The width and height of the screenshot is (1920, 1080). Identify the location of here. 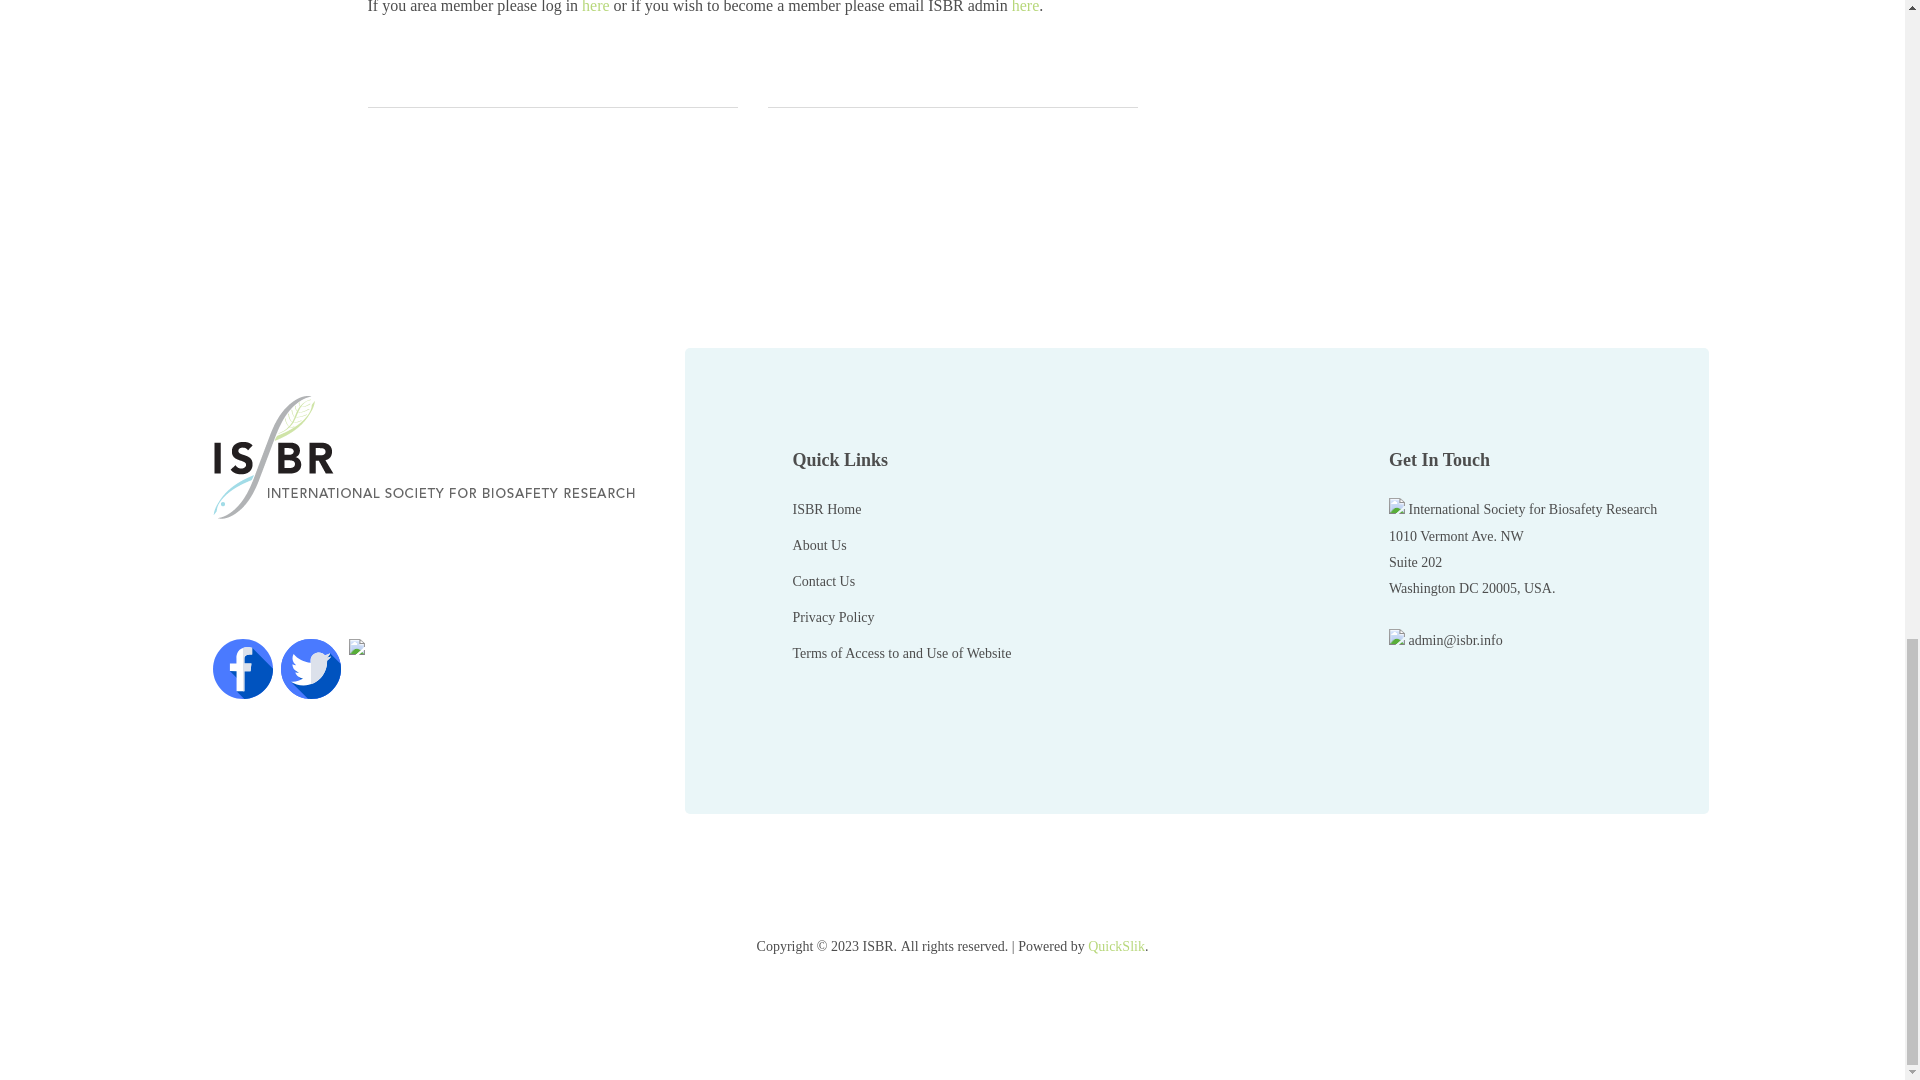
(596, 7).